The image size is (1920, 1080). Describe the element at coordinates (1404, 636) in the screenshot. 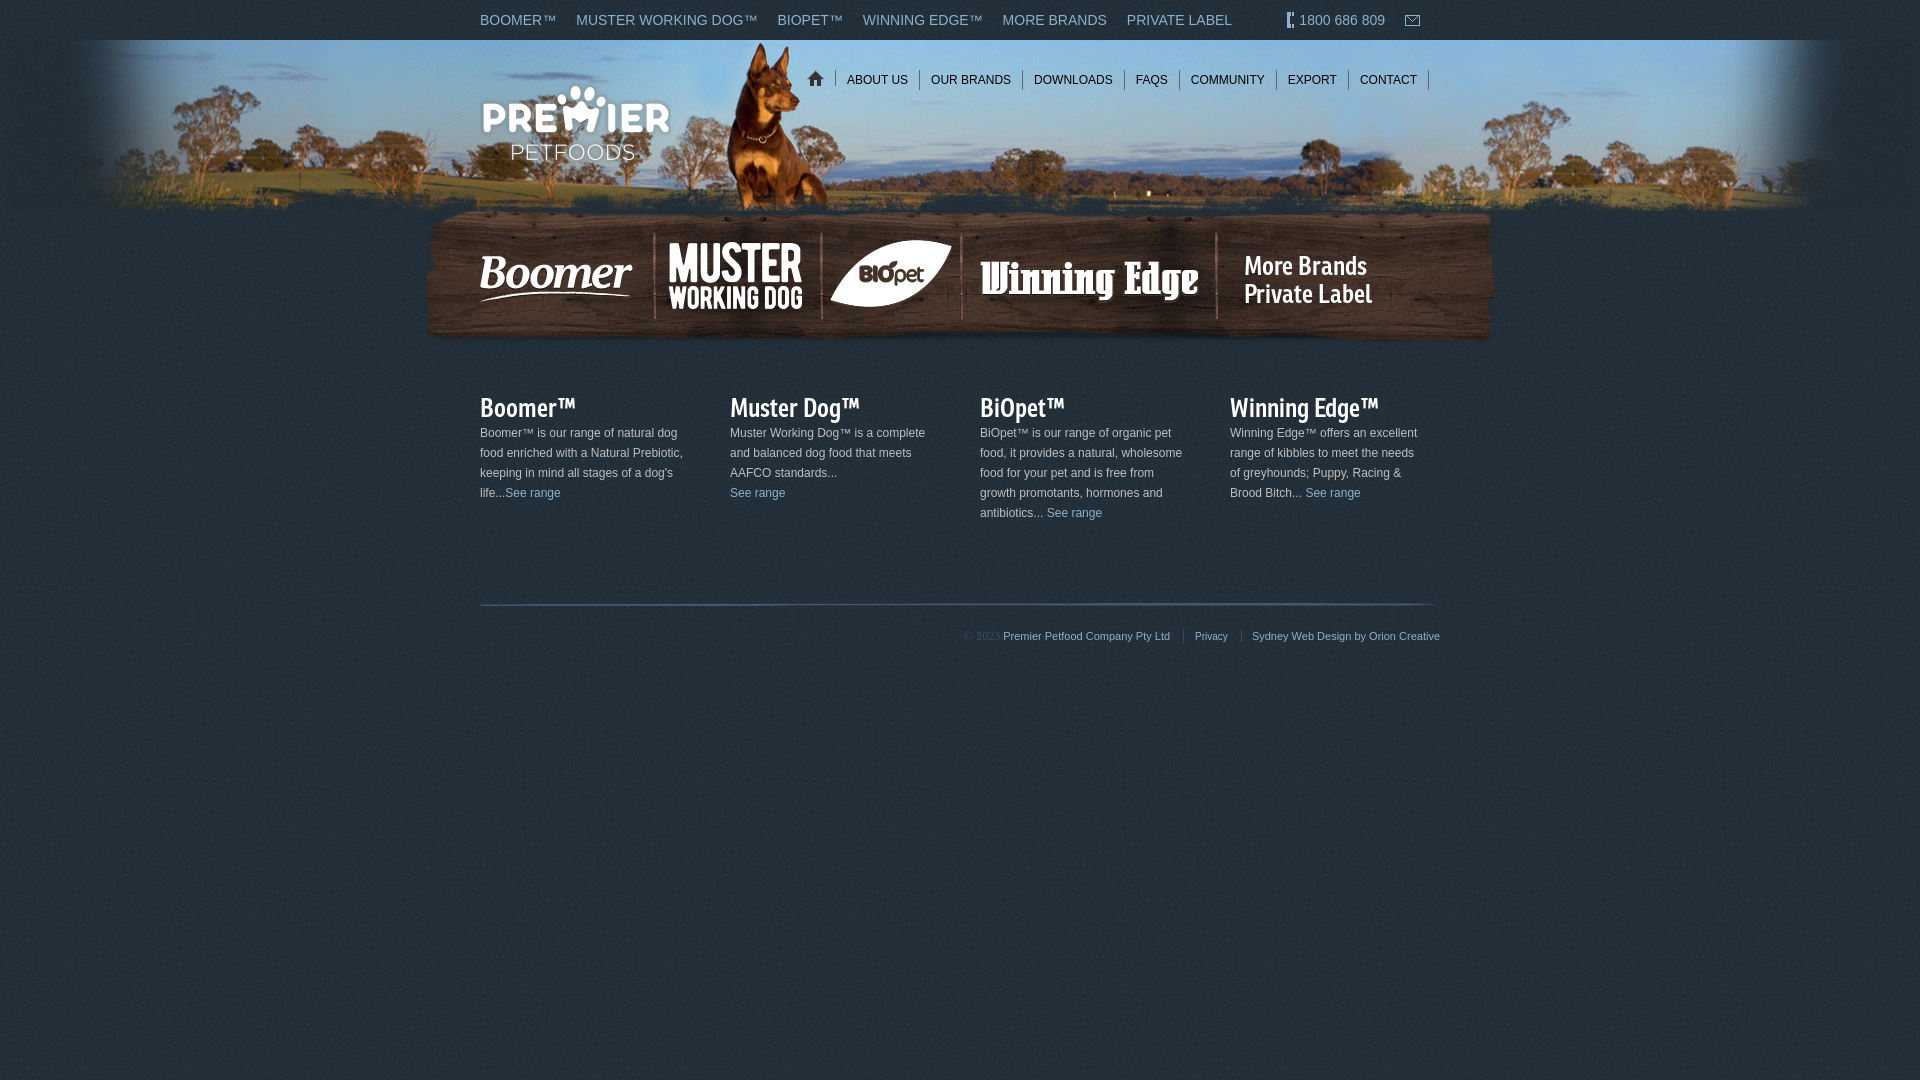

I see `Orion Creative` at that location.